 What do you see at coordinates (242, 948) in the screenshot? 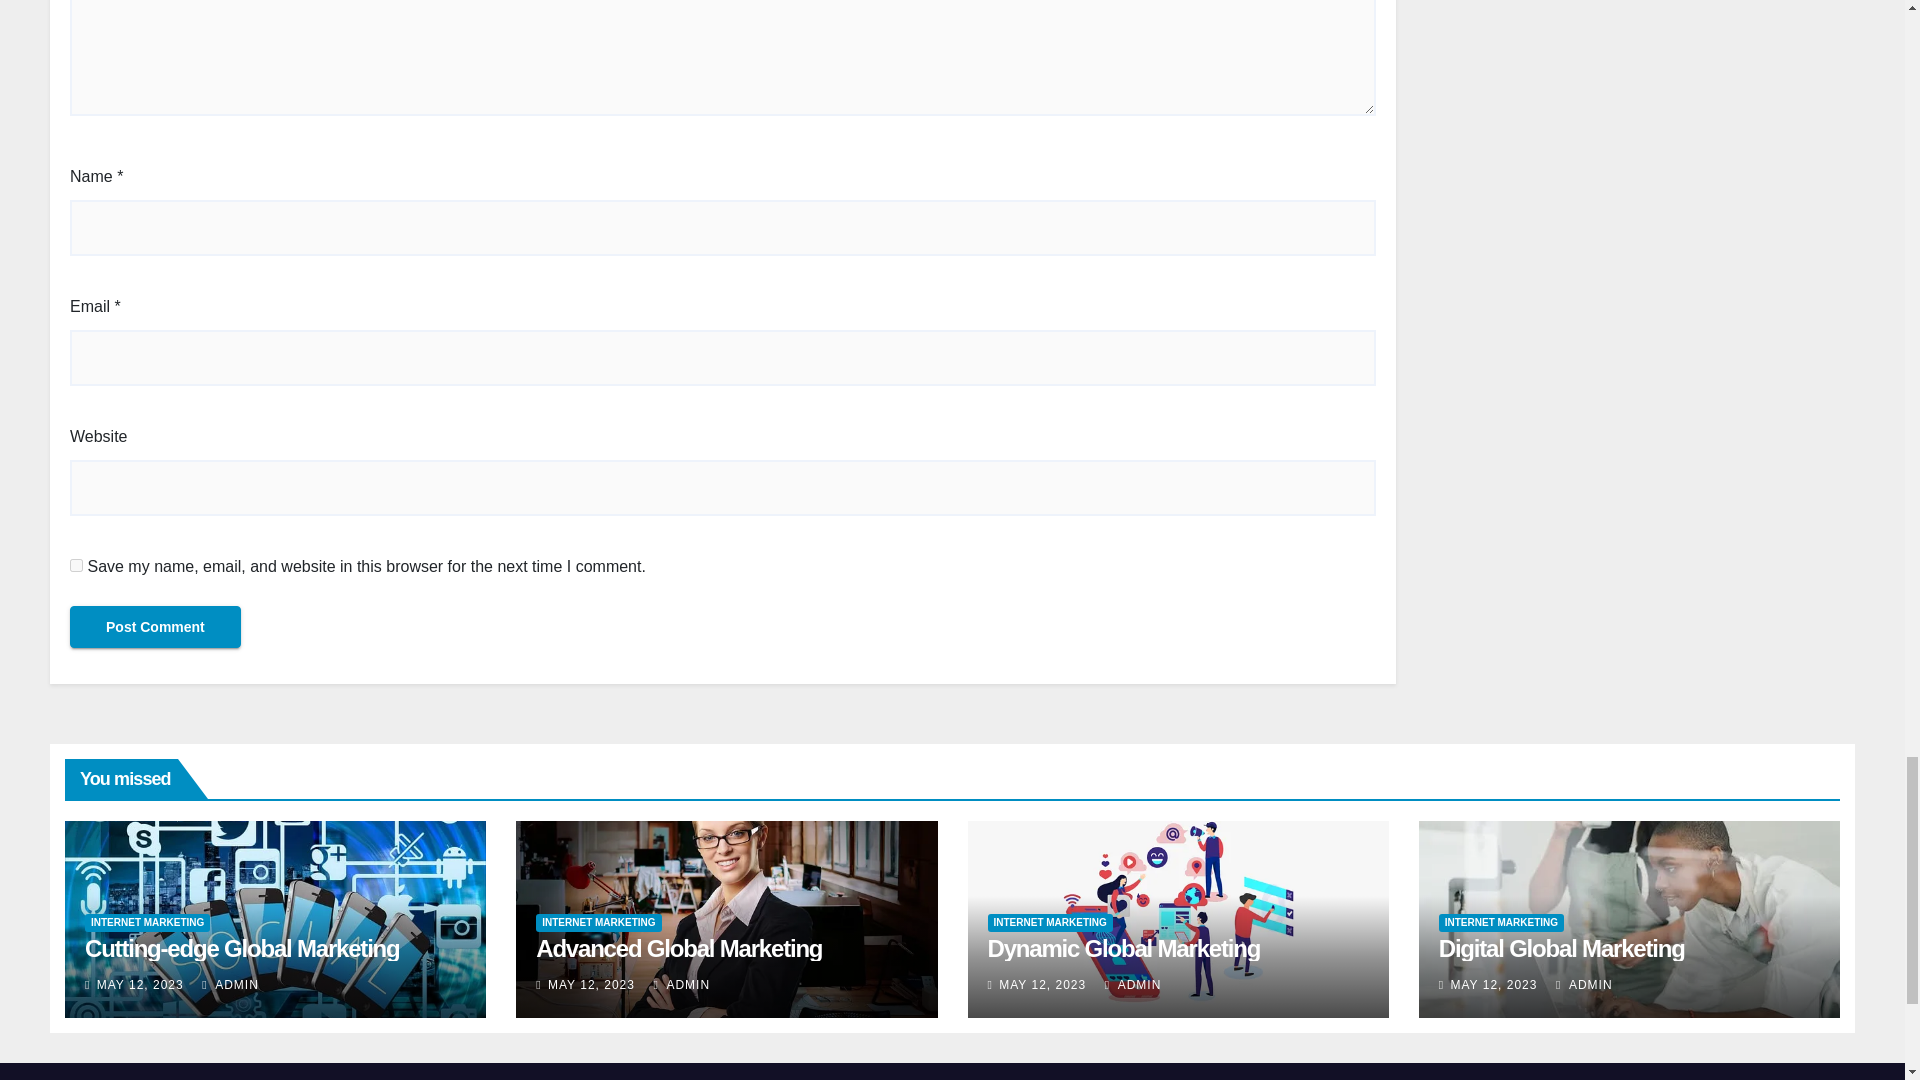
I see `Permalink to: Cutting-edge Global Marketing` at bounding box center [242, 948].